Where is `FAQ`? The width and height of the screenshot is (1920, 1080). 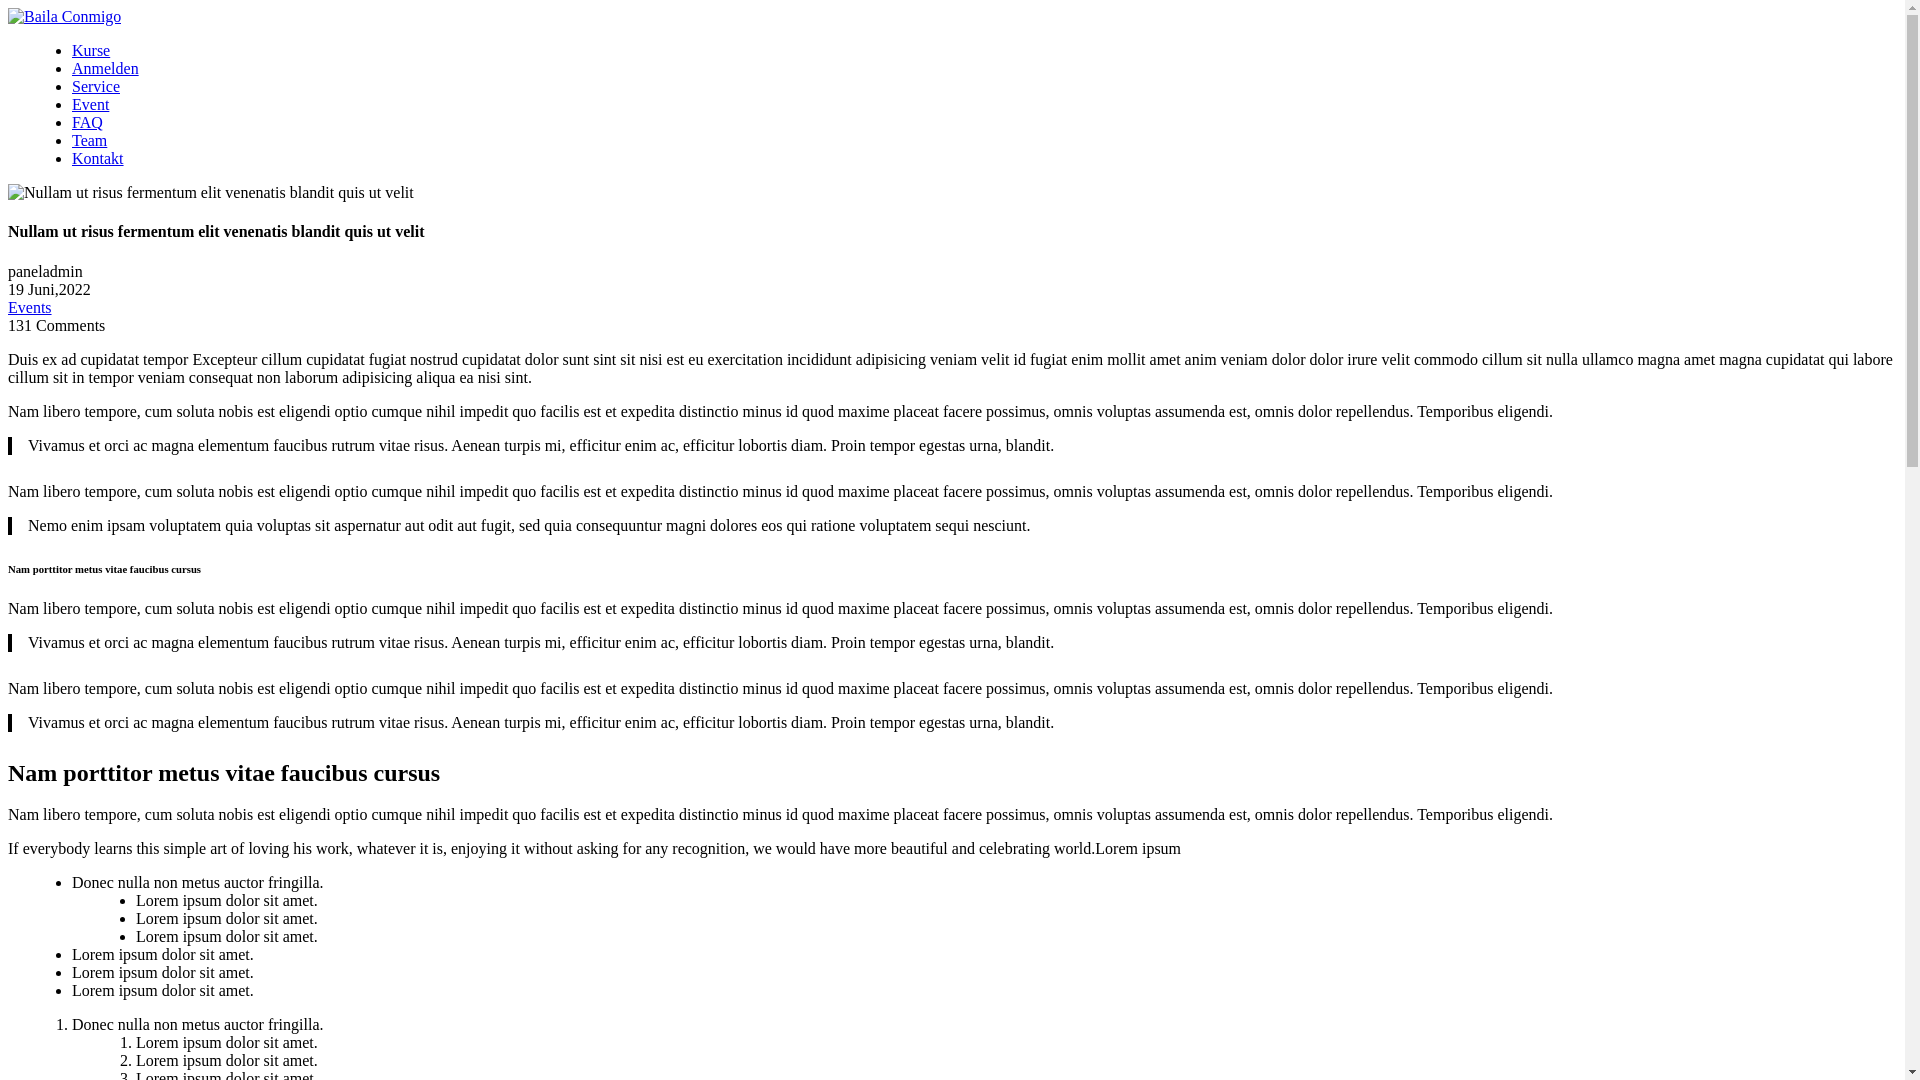 FAQ is located at coordinates (88, 122).